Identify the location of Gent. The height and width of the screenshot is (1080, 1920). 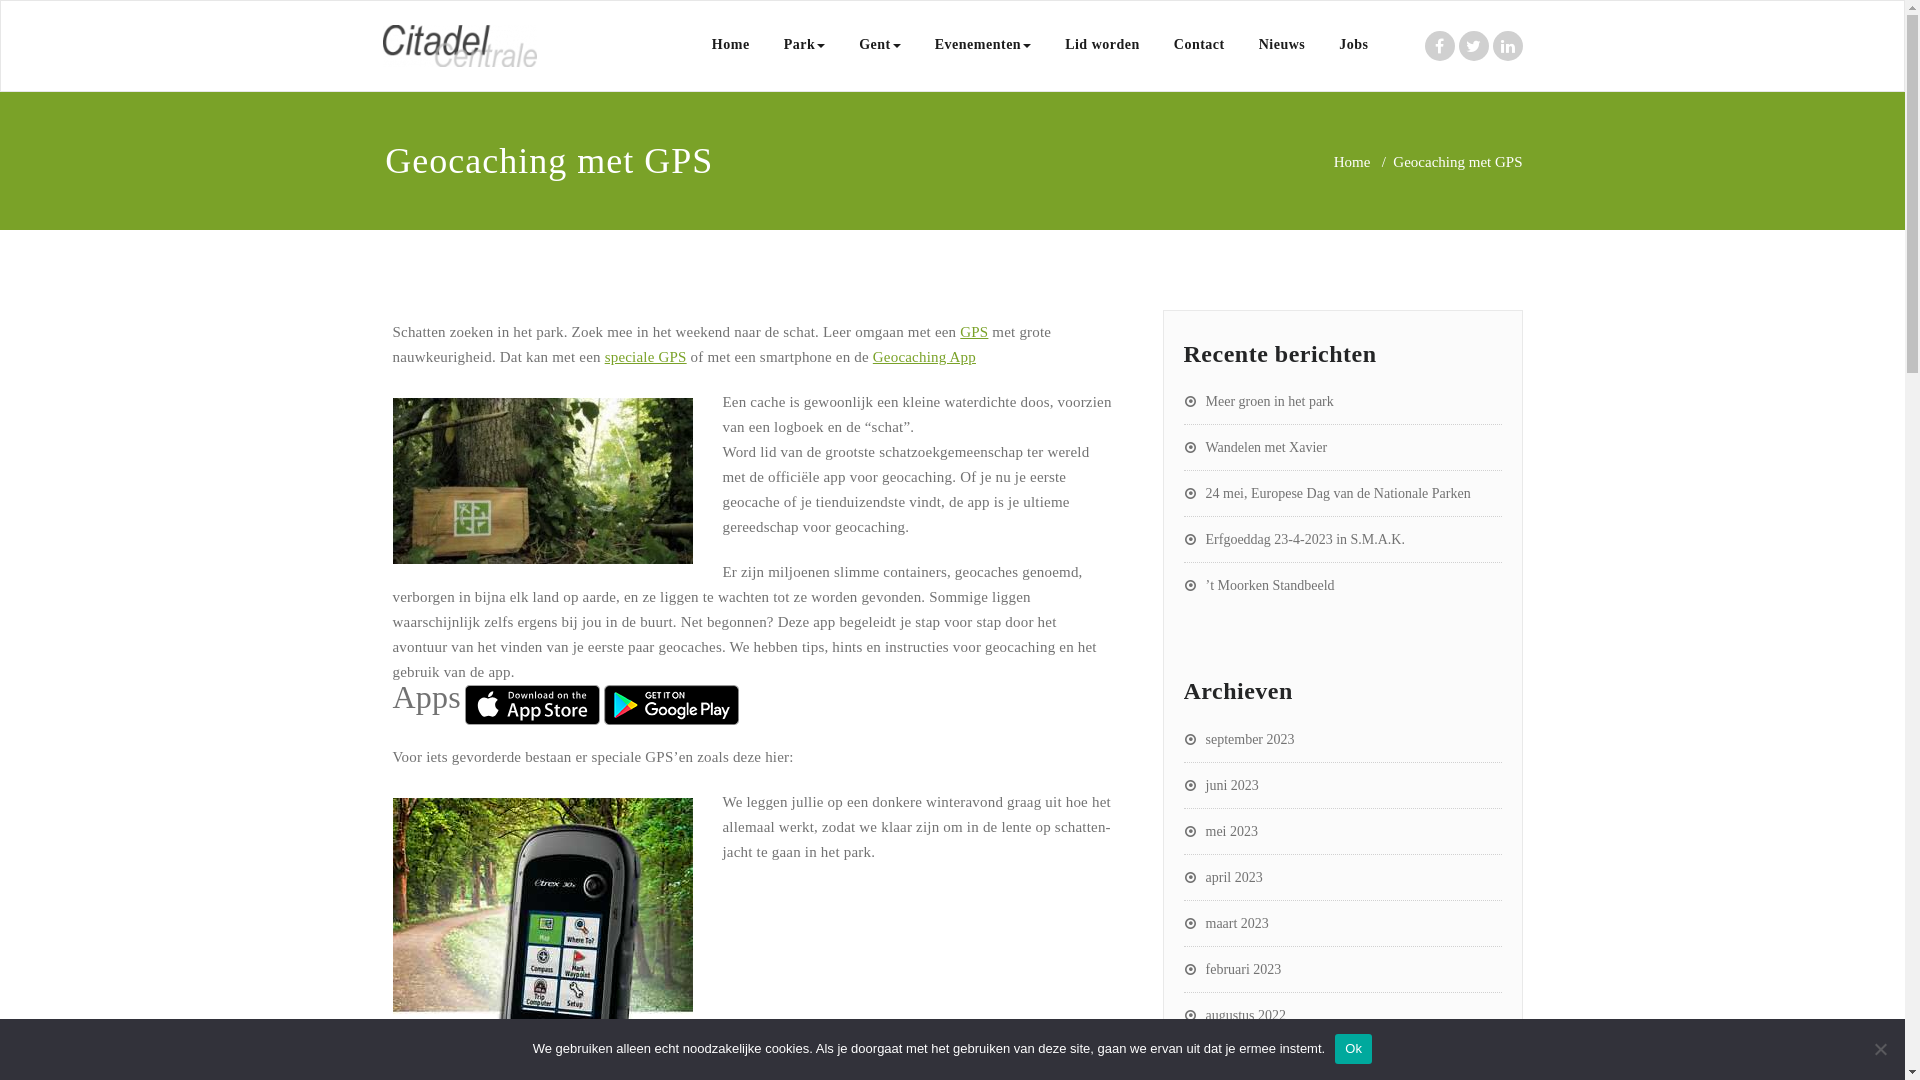
(880, 45).